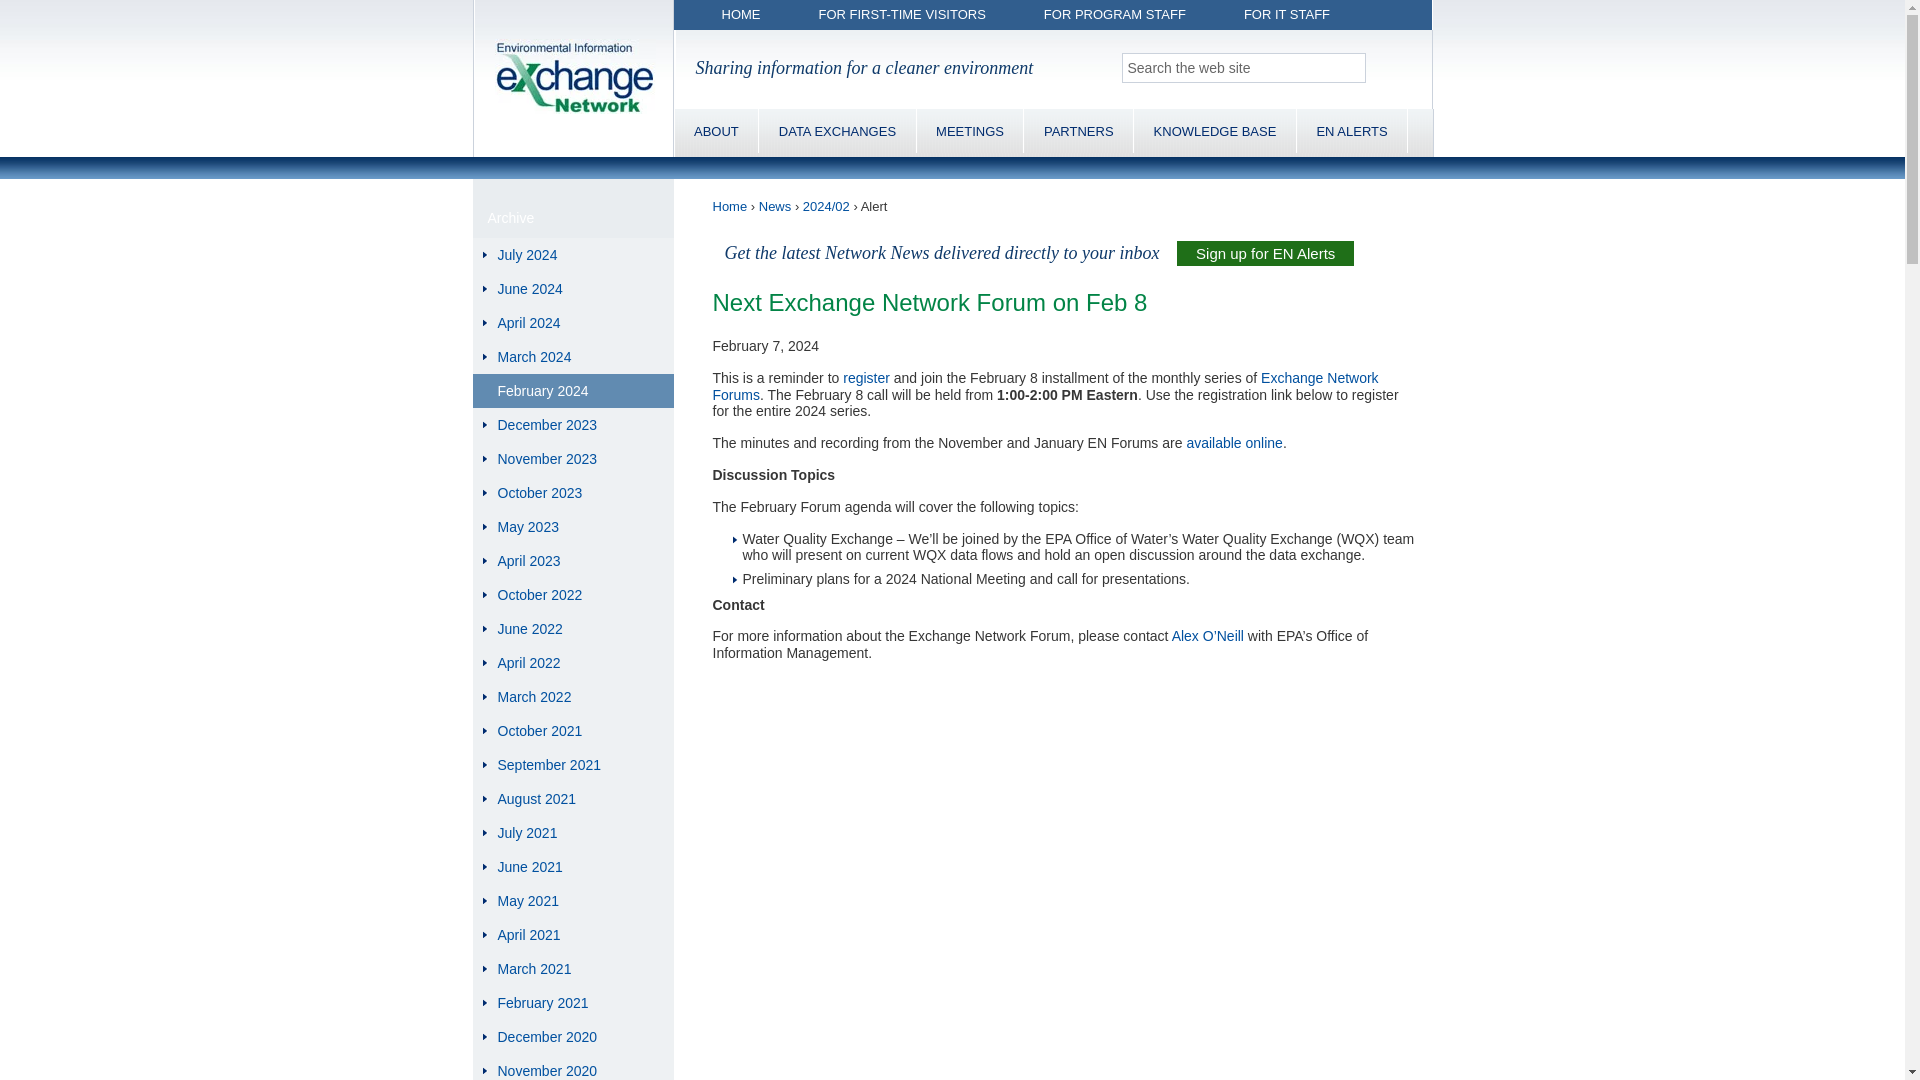 The width and height of the screenshot is (1920, 1080). I want to click on FOR IT STAFF, so click(1287, 15).